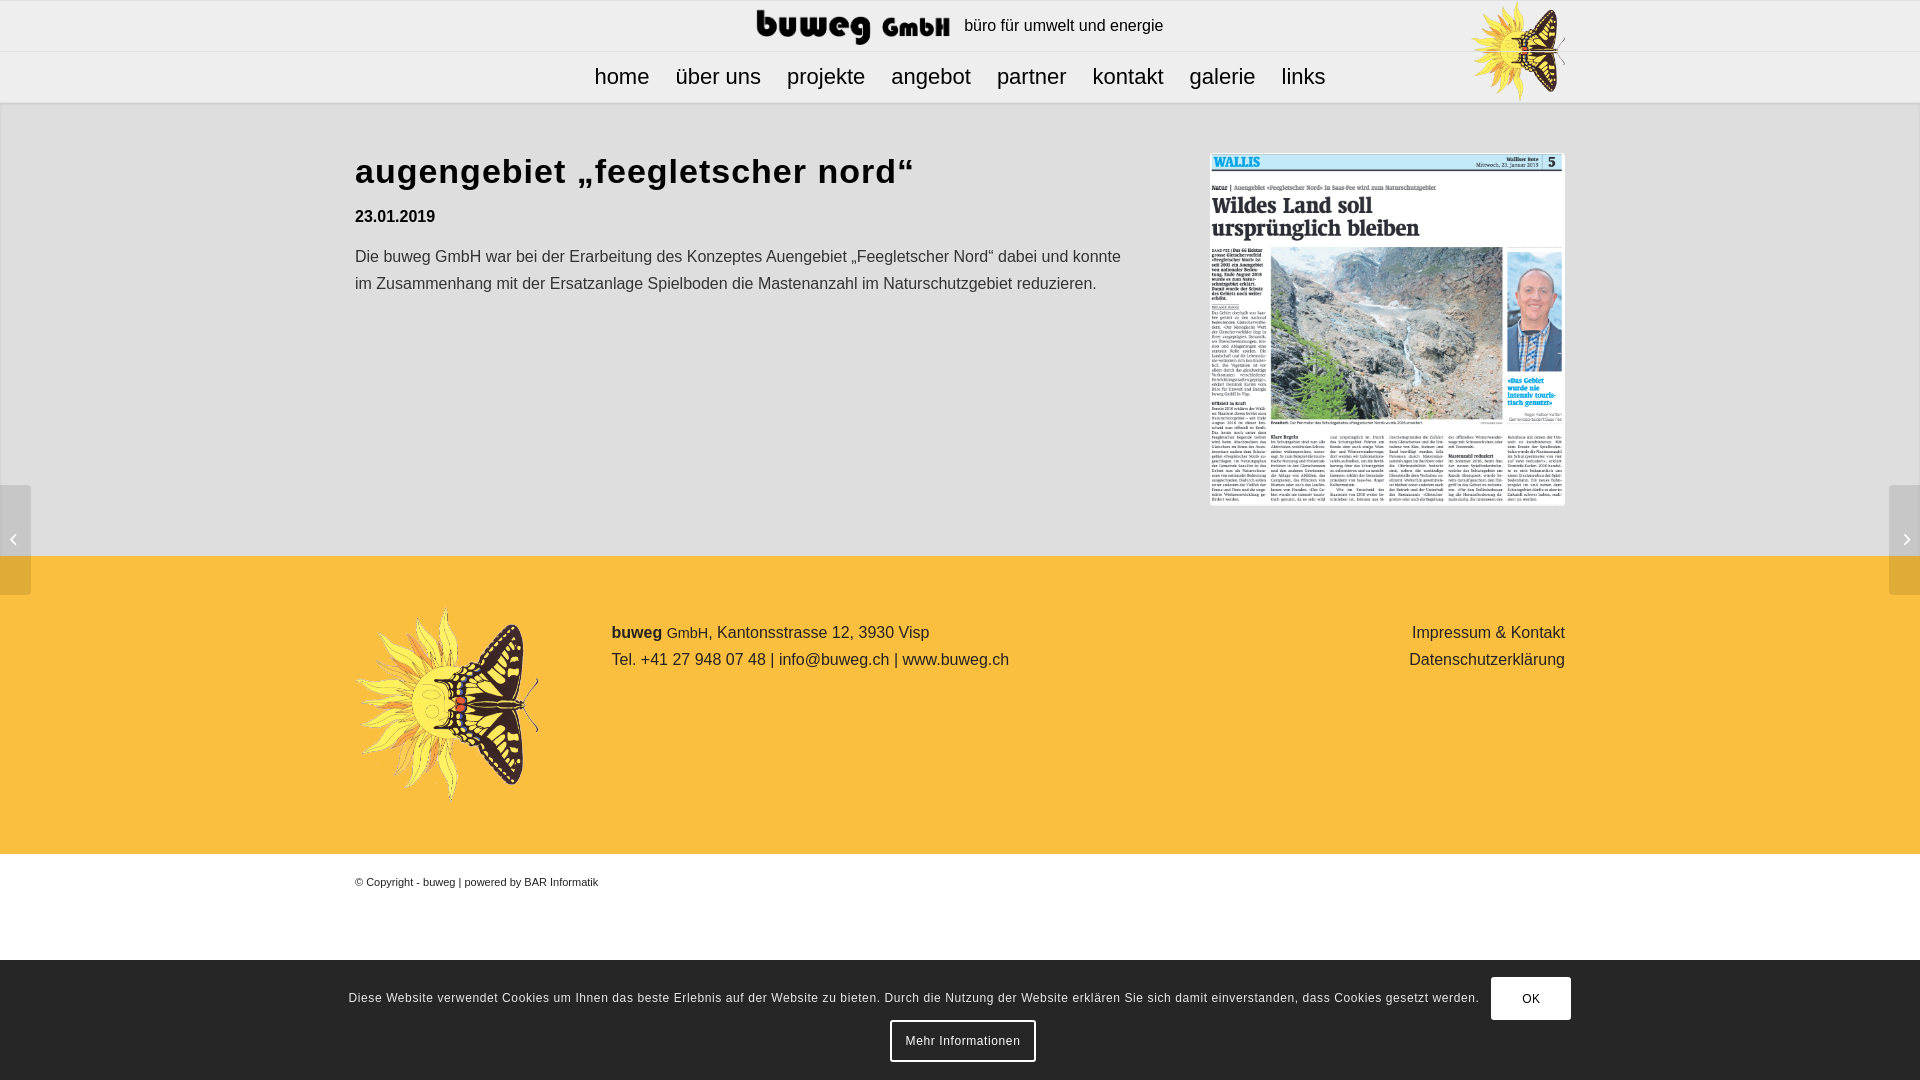 Image resolution: width=1920 pixels, height=1080 pixels. I want to click on partner, so click(1032, 77).